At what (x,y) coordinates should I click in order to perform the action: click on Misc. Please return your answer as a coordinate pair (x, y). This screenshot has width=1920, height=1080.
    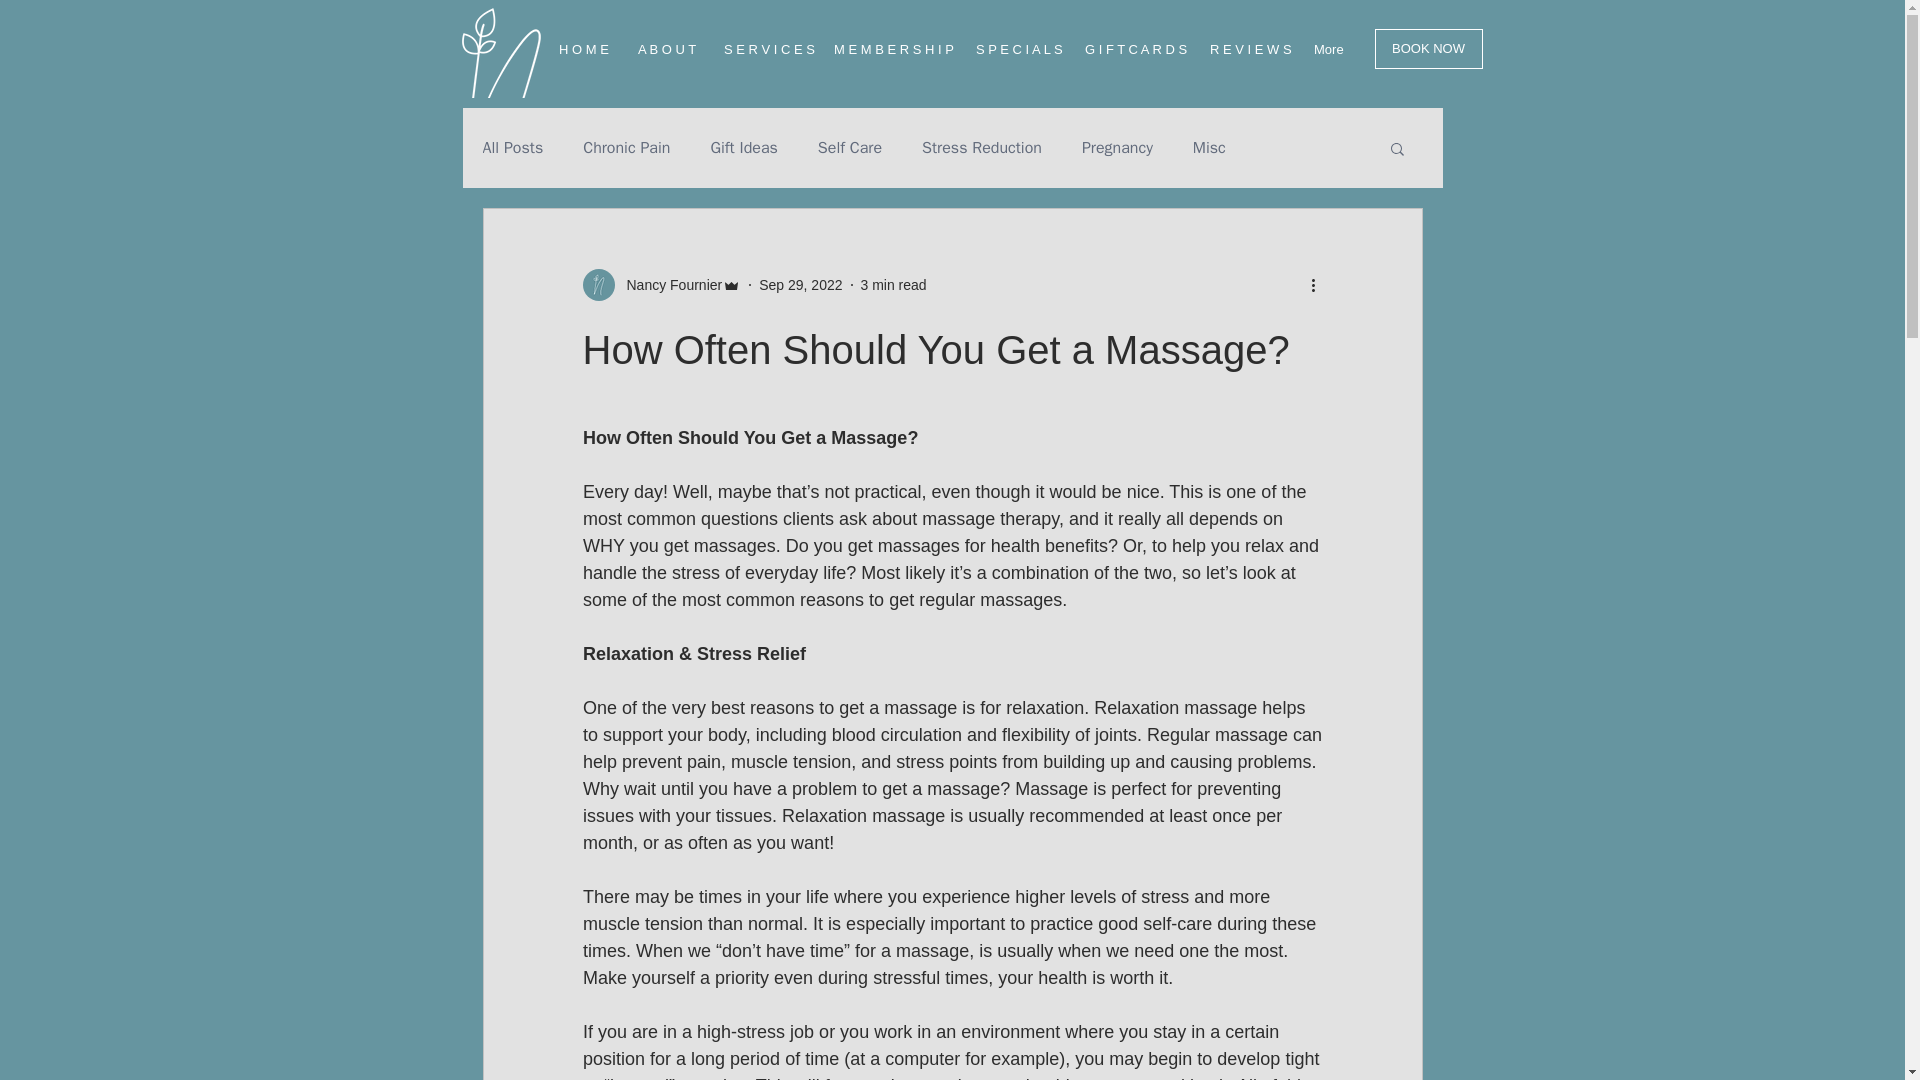
    Looking at the image, I should click on (1209, 148).